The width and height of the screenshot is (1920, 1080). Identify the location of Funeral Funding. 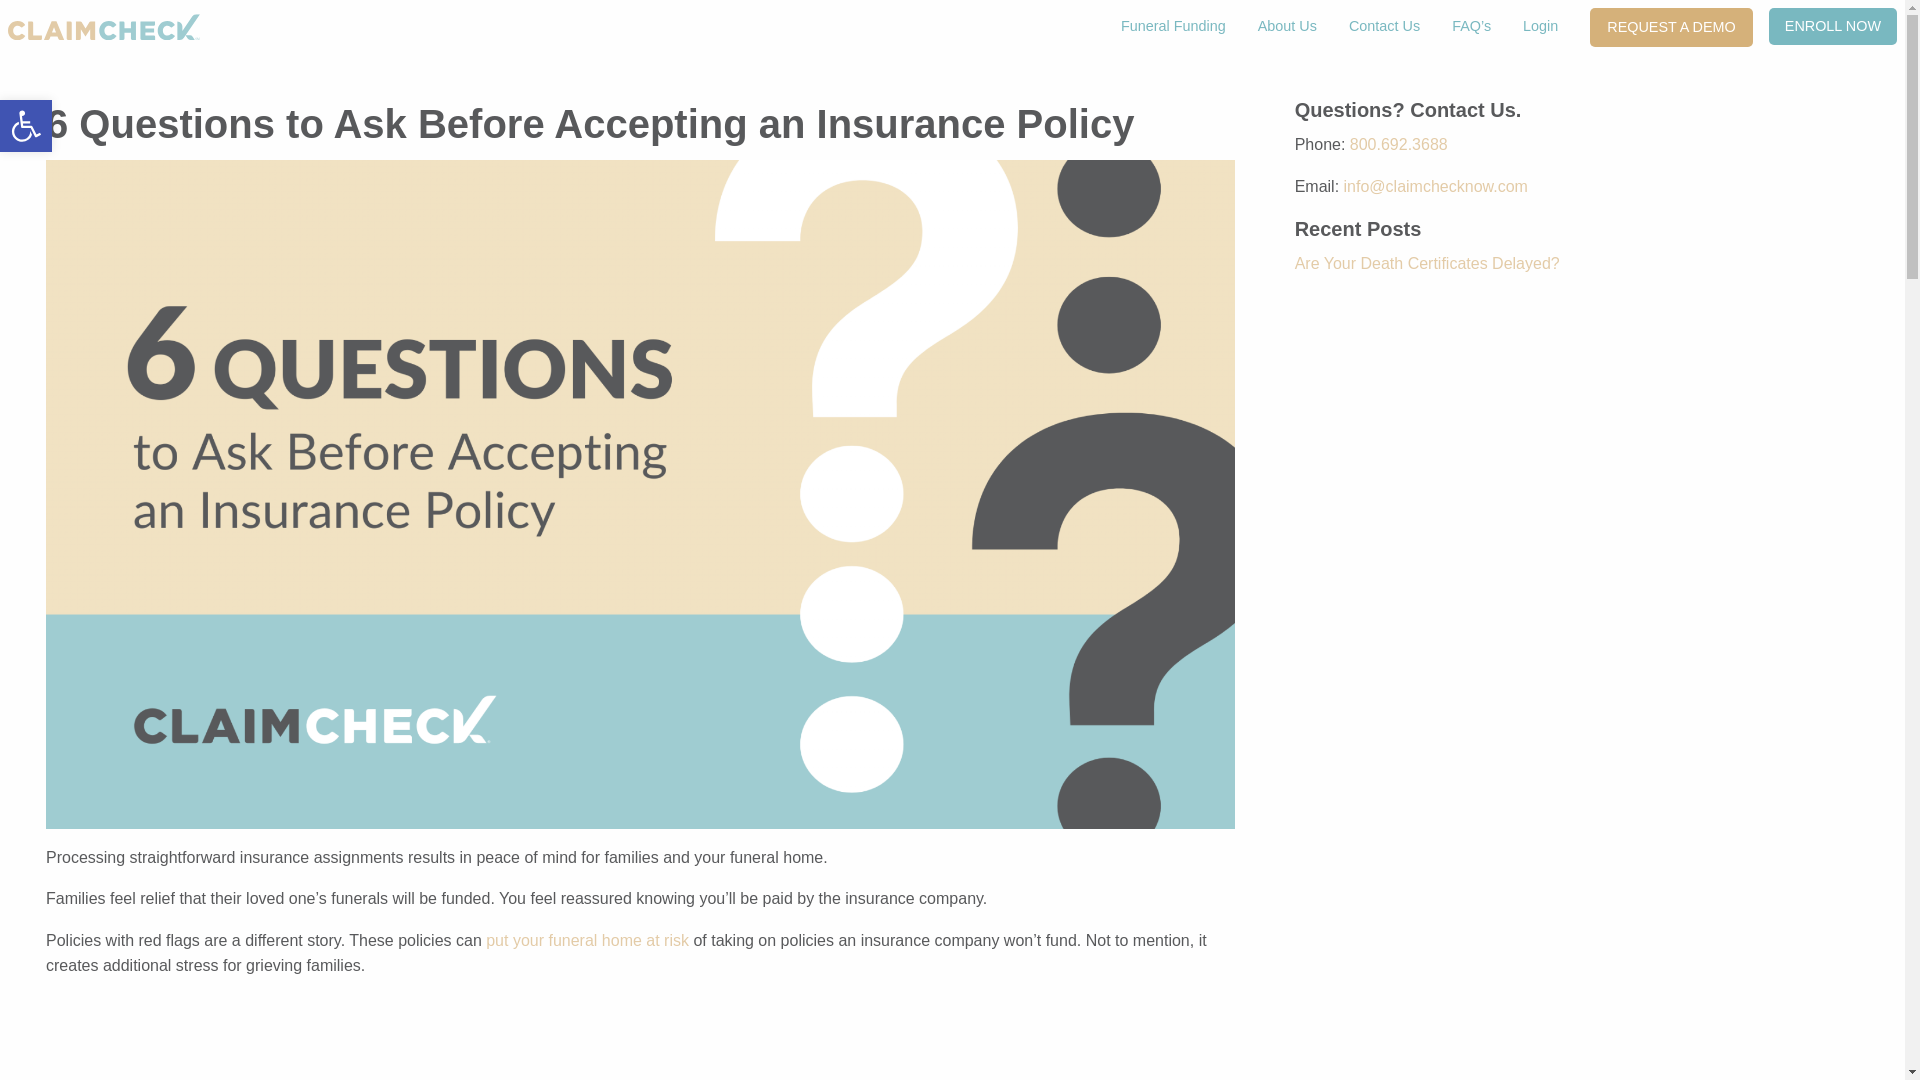
(26, 126).